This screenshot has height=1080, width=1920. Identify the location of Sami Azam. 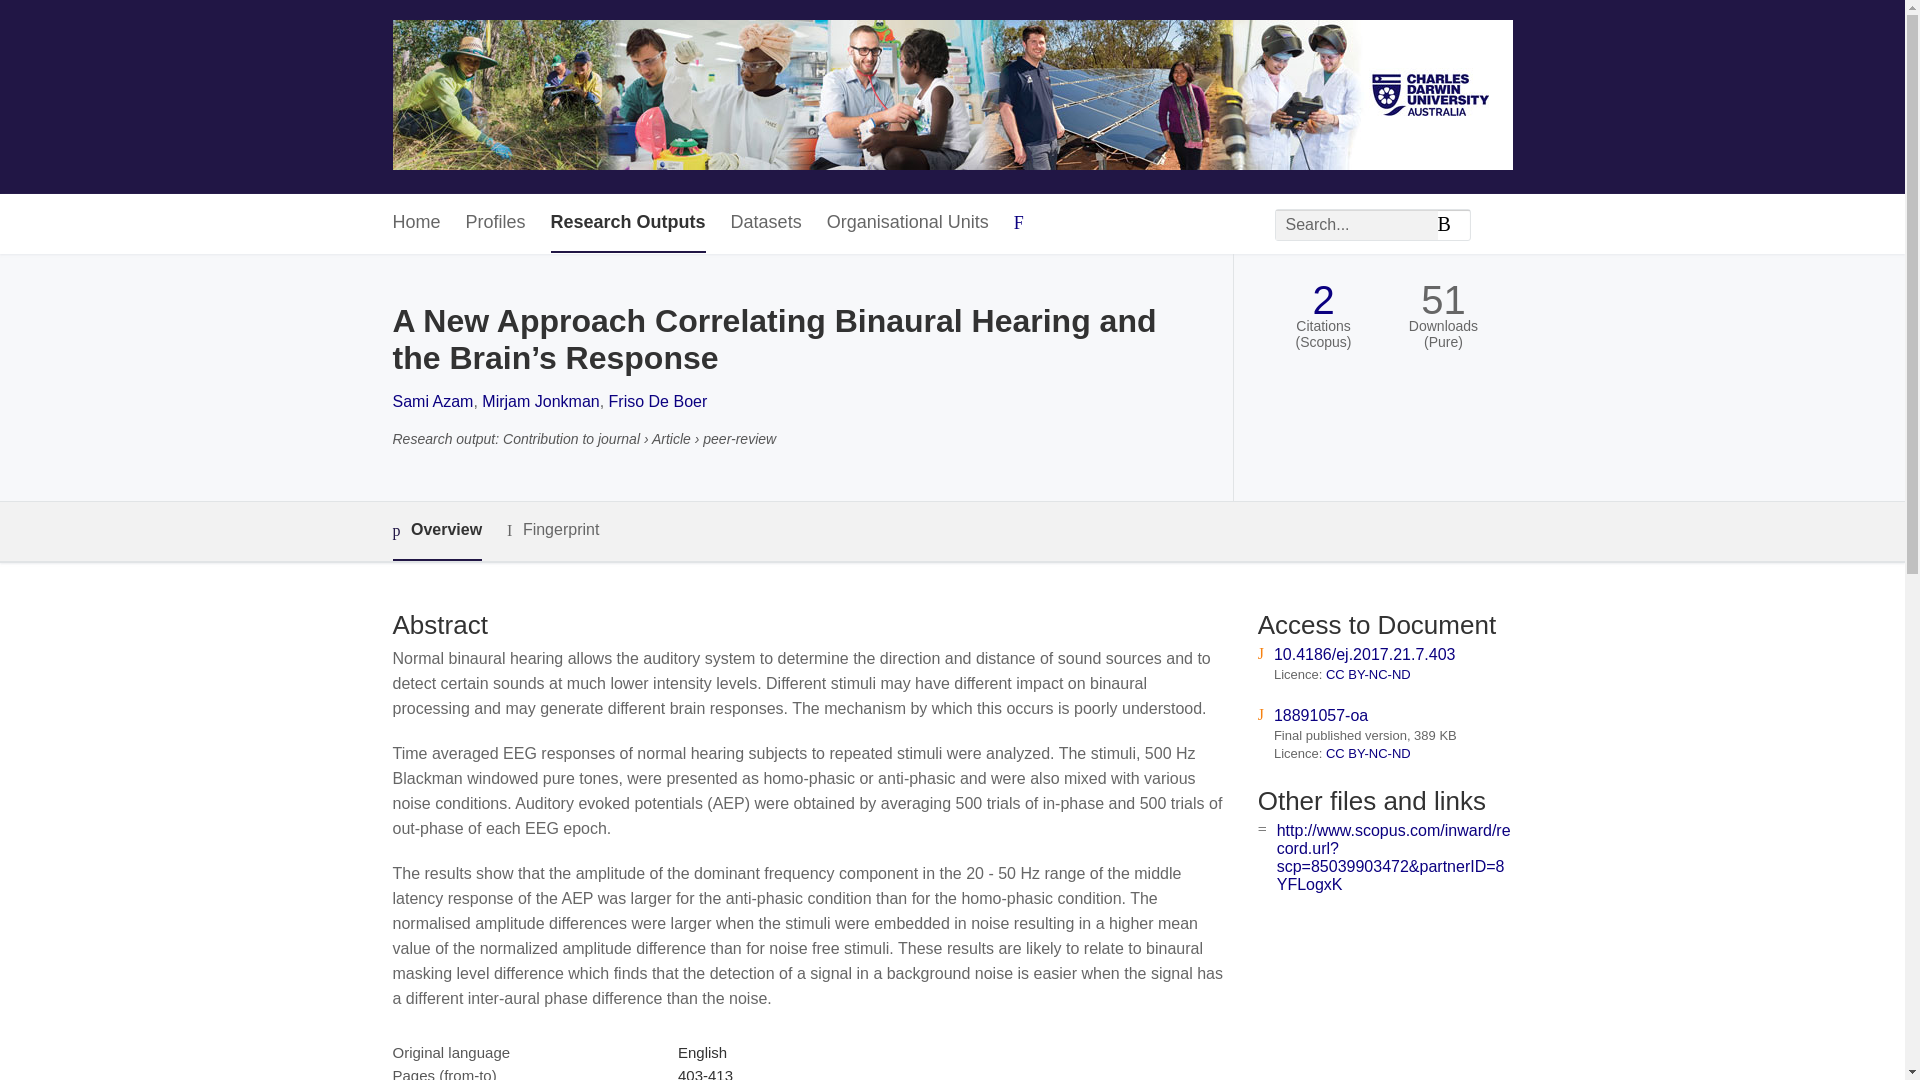
(432, 402).